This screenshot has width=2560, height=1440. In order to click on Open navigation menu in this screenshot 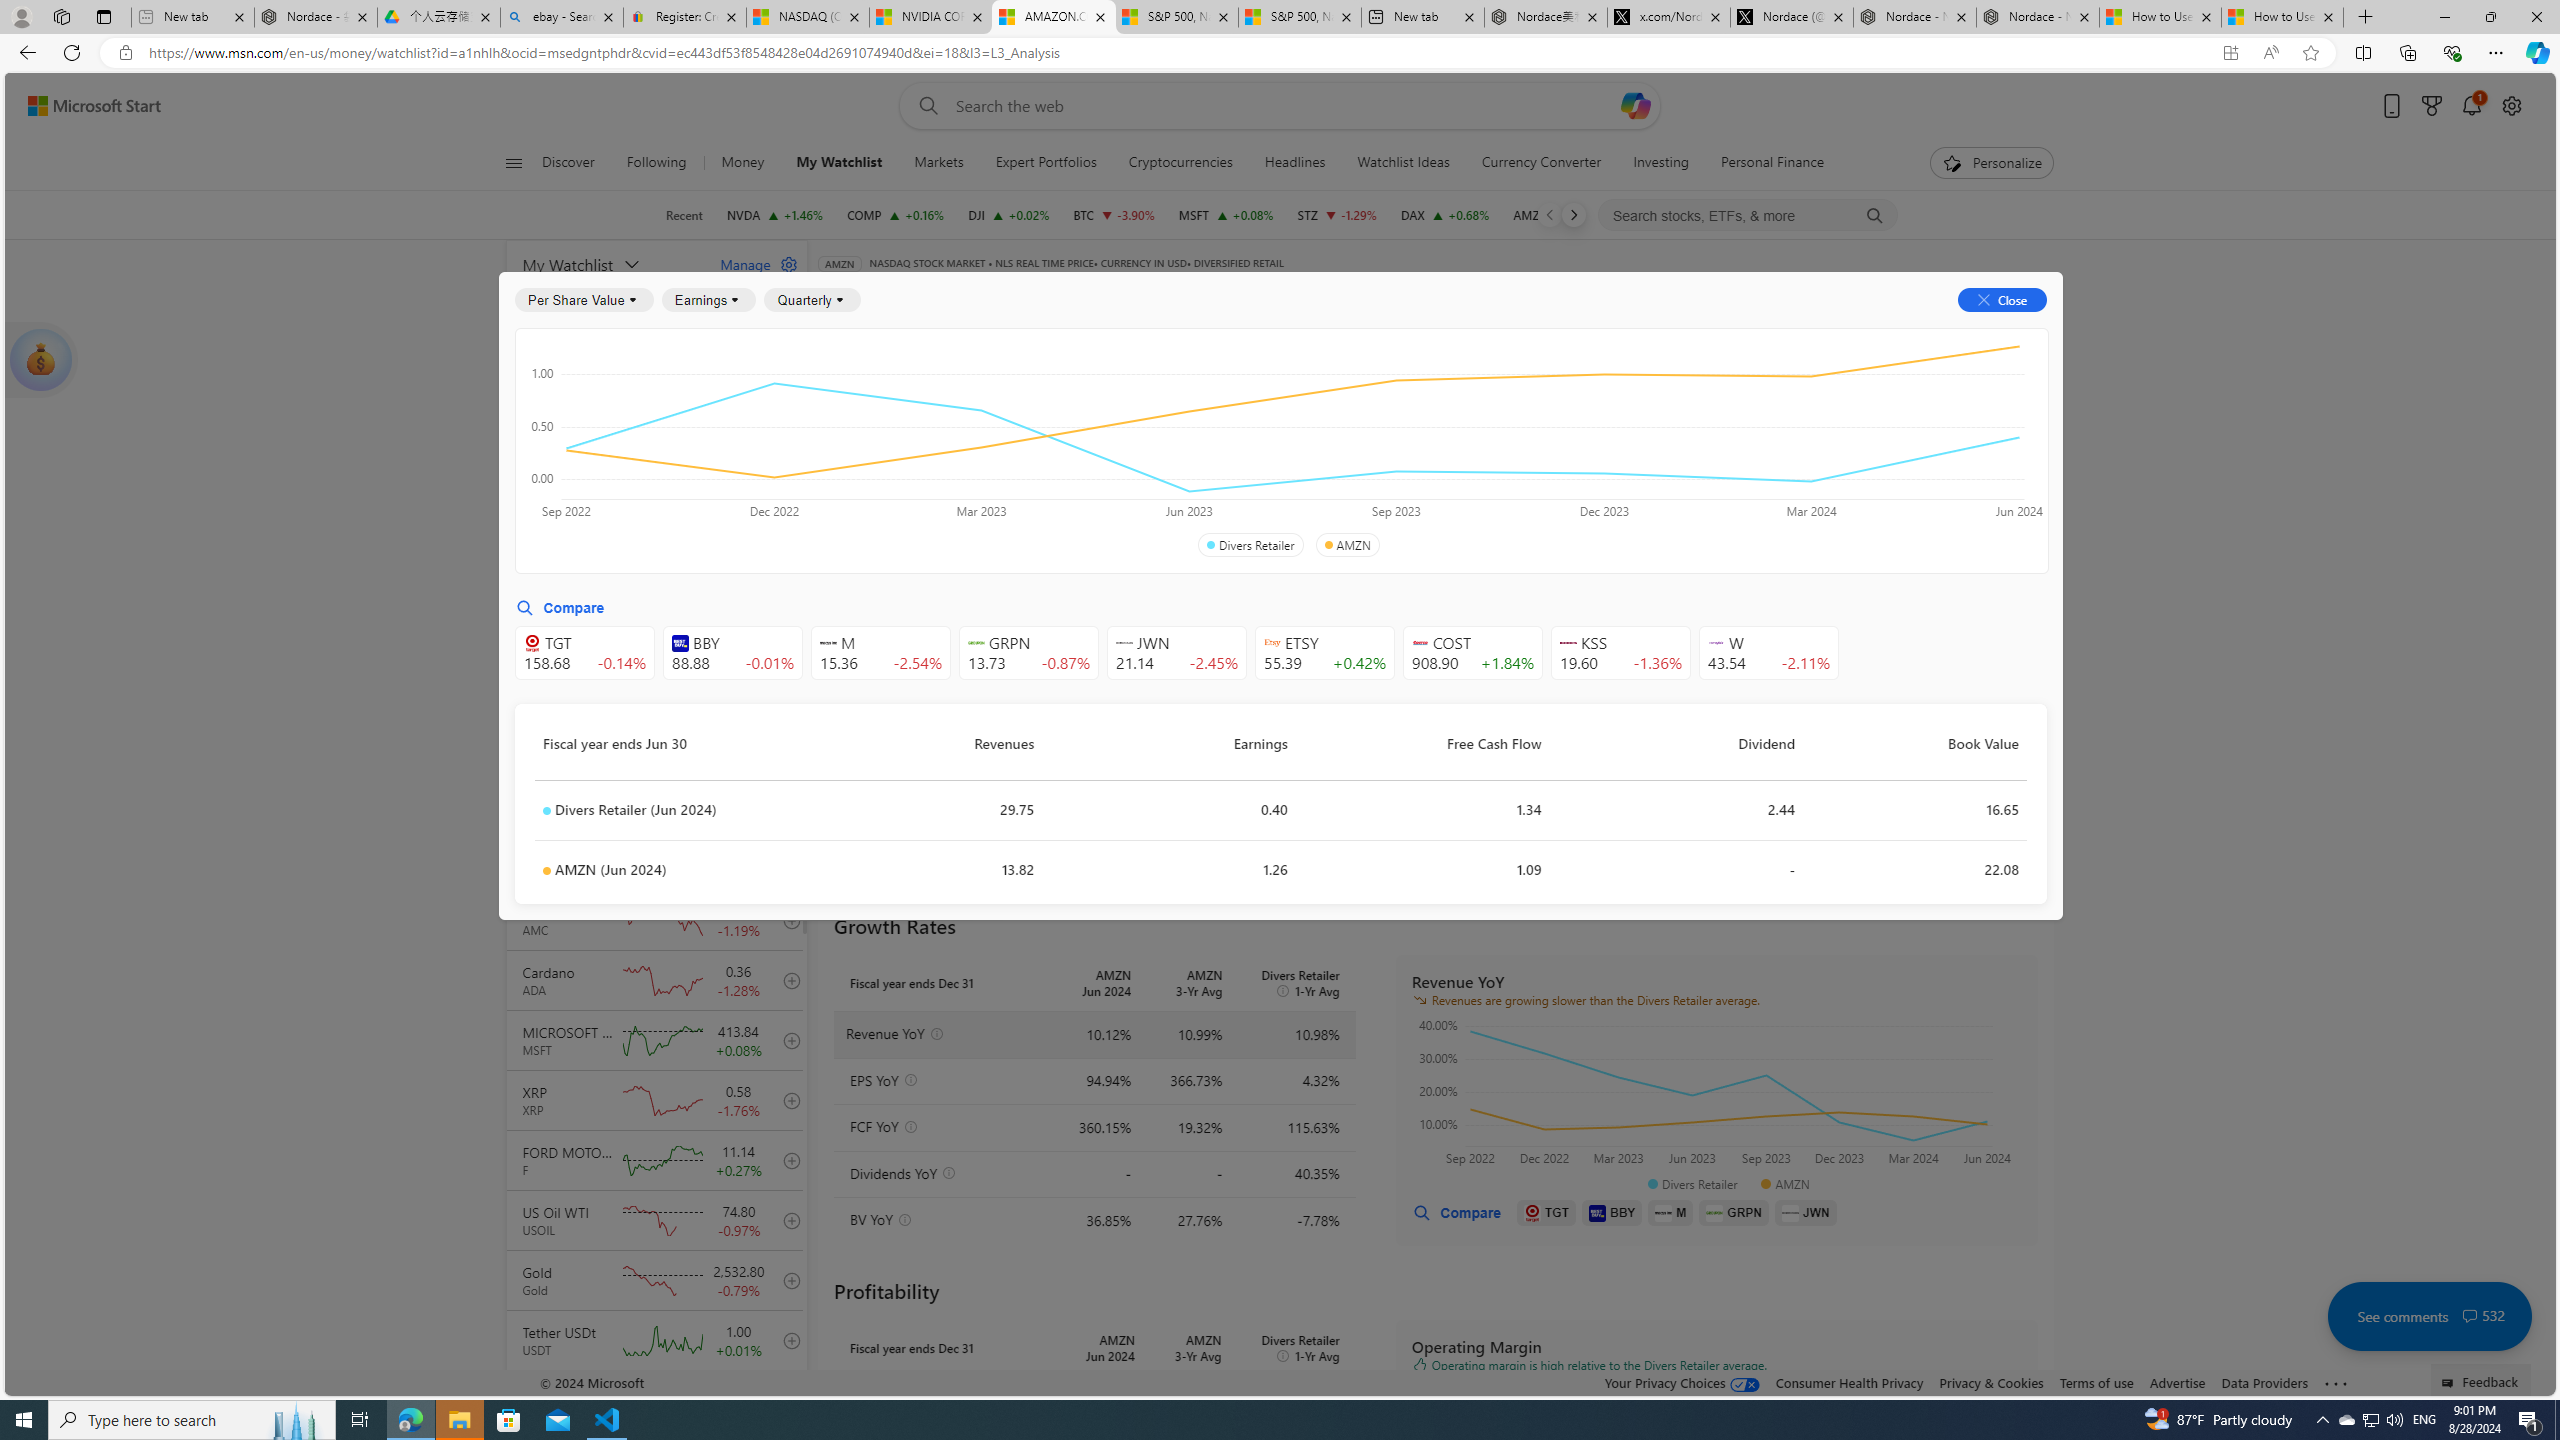, I will do `click(514, 162)`.